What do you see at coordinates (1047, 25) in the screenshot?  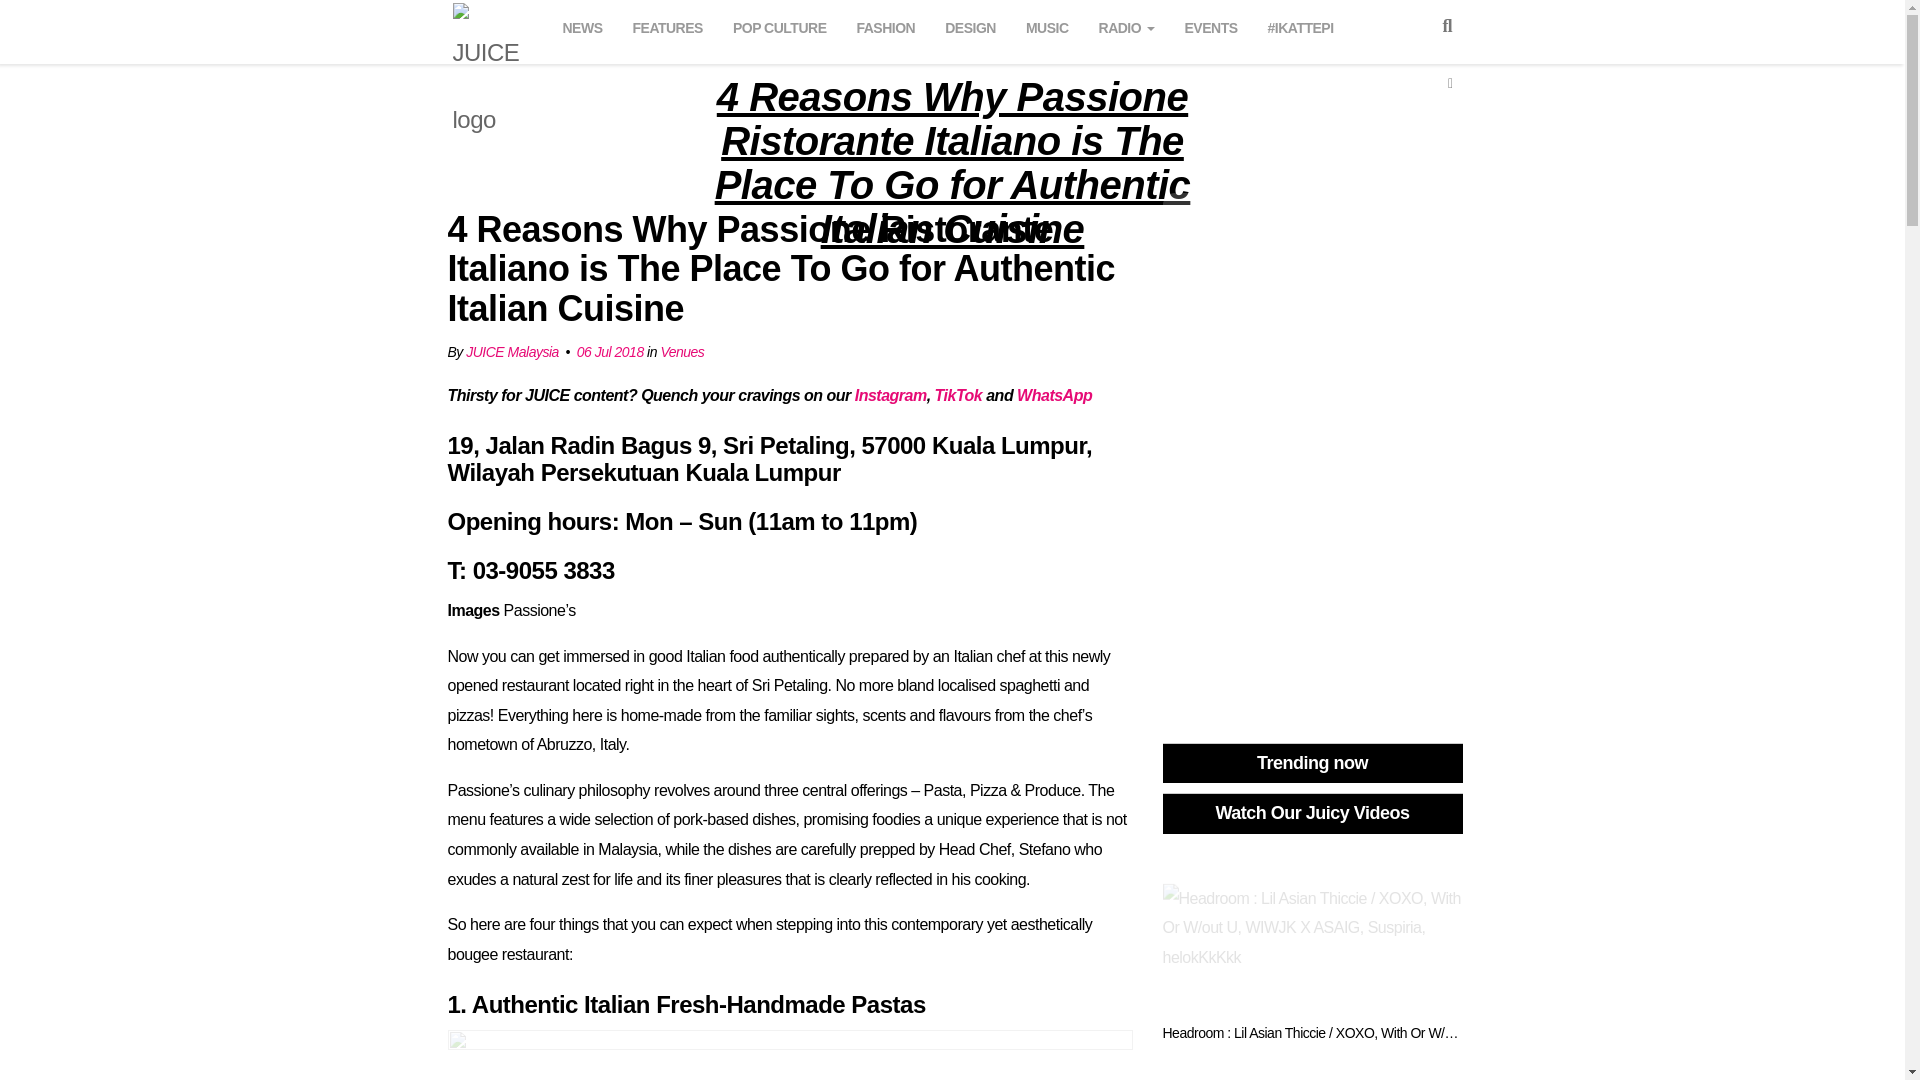 I see `Music` at bounding box center [1047, 25].